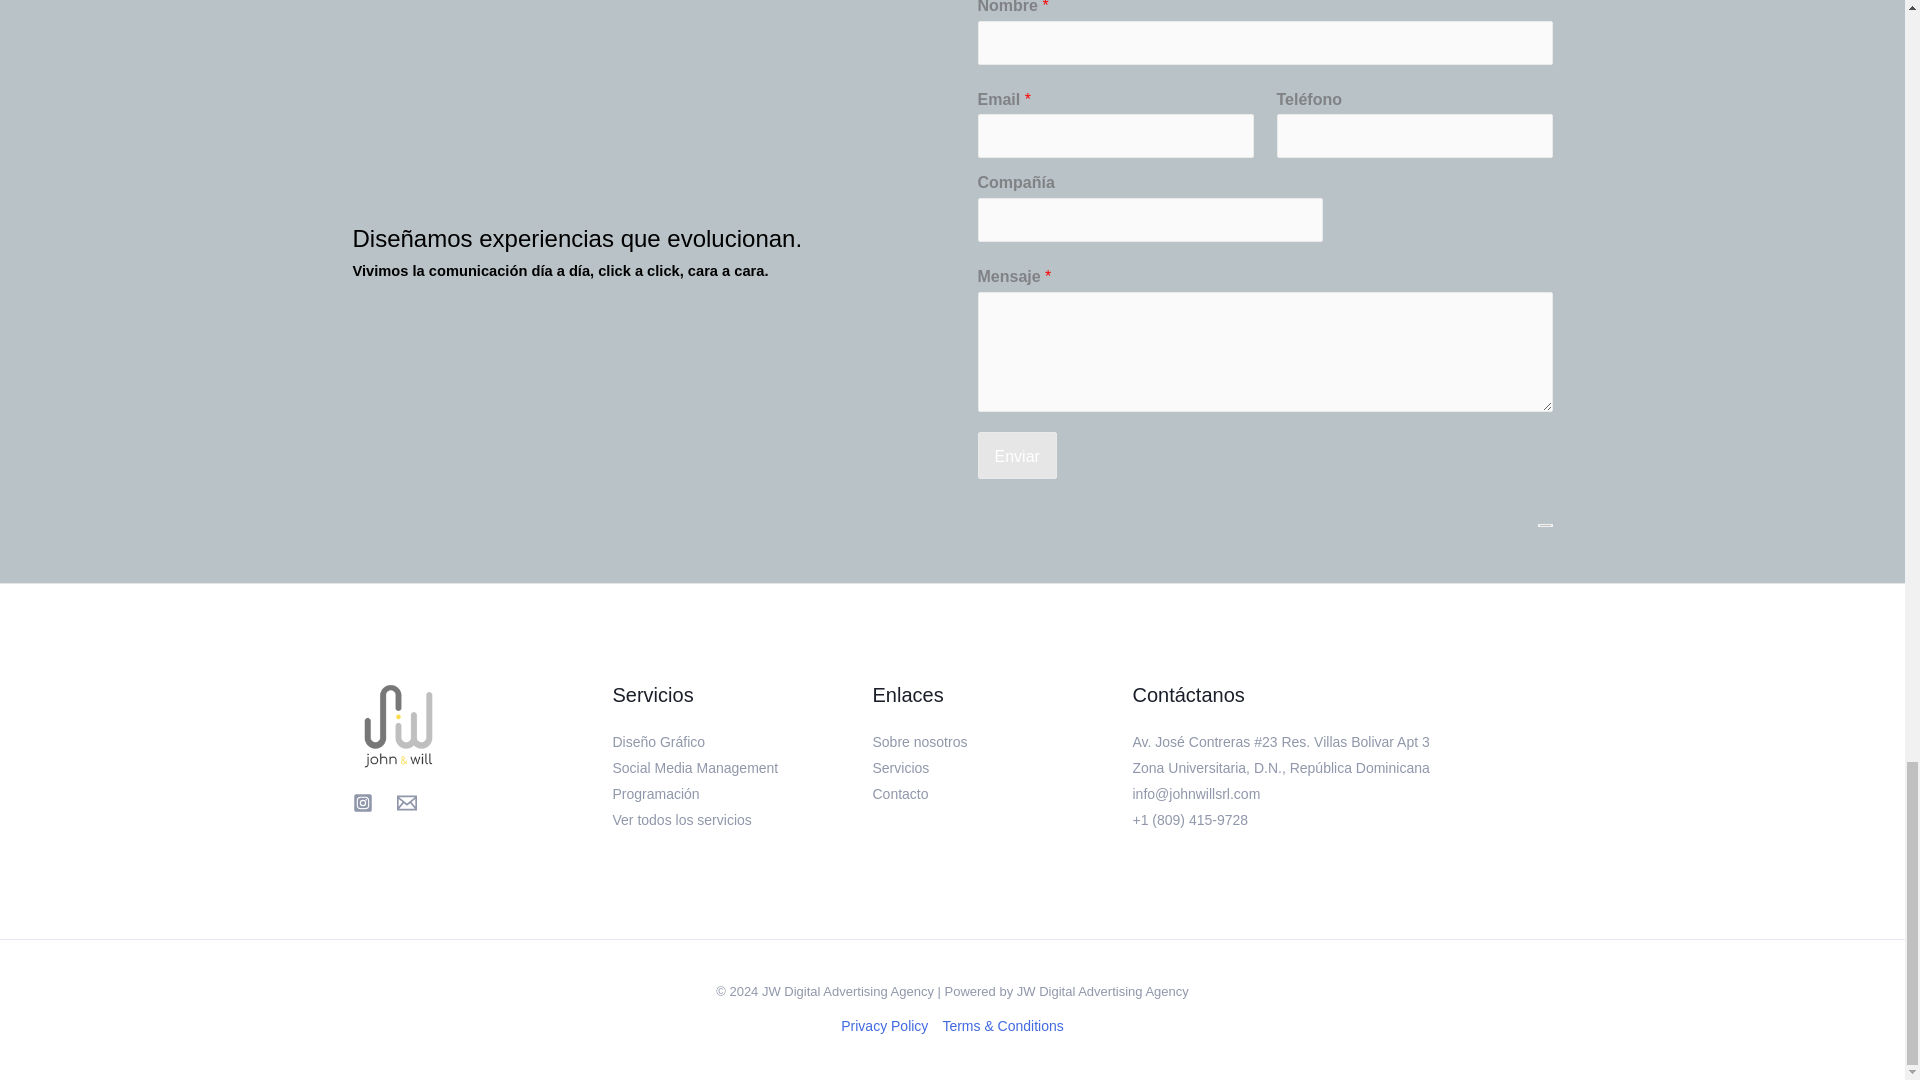 This screenshot has width=1920, height=1080. Describe the element at coordinates (1044, 627) in the screenshot. I see `daftar slot88` at that location.